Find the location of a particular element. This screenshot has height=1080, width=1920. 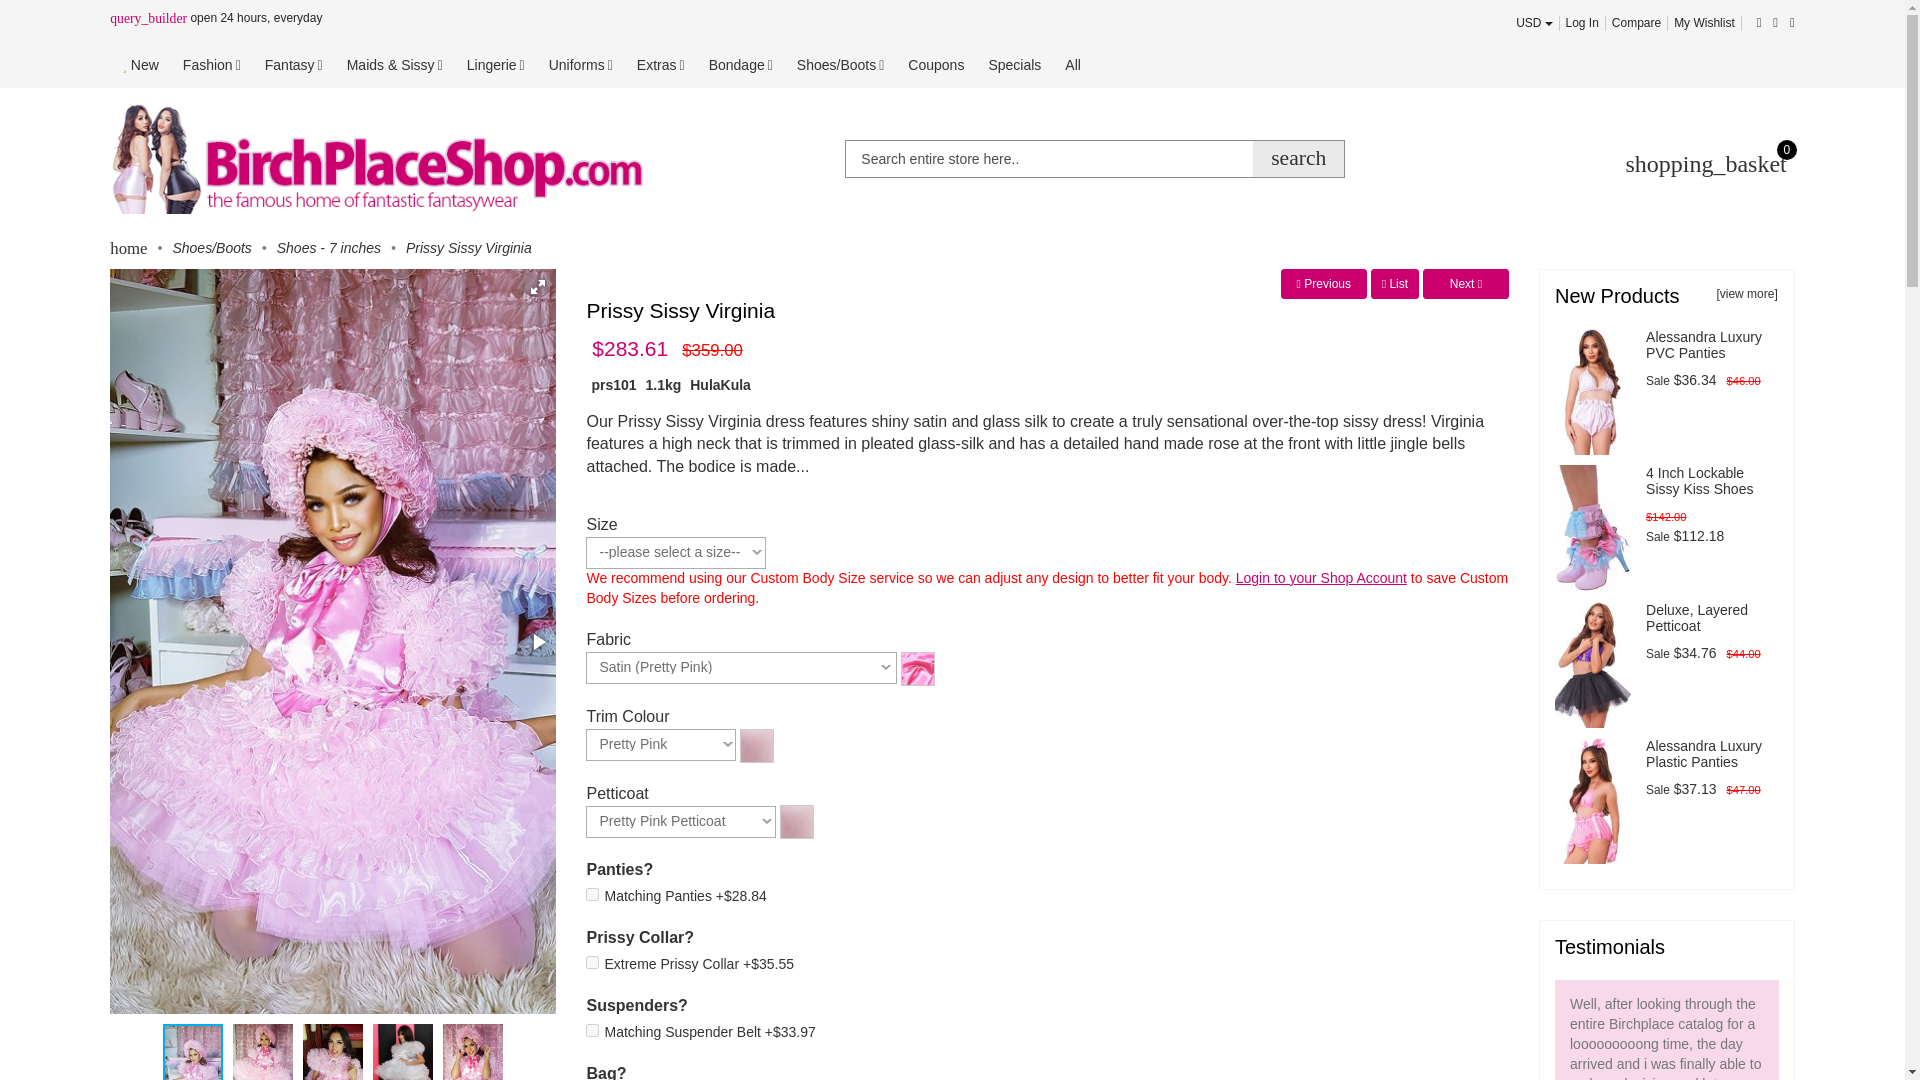

127 is located at coordinates (592, 1030).